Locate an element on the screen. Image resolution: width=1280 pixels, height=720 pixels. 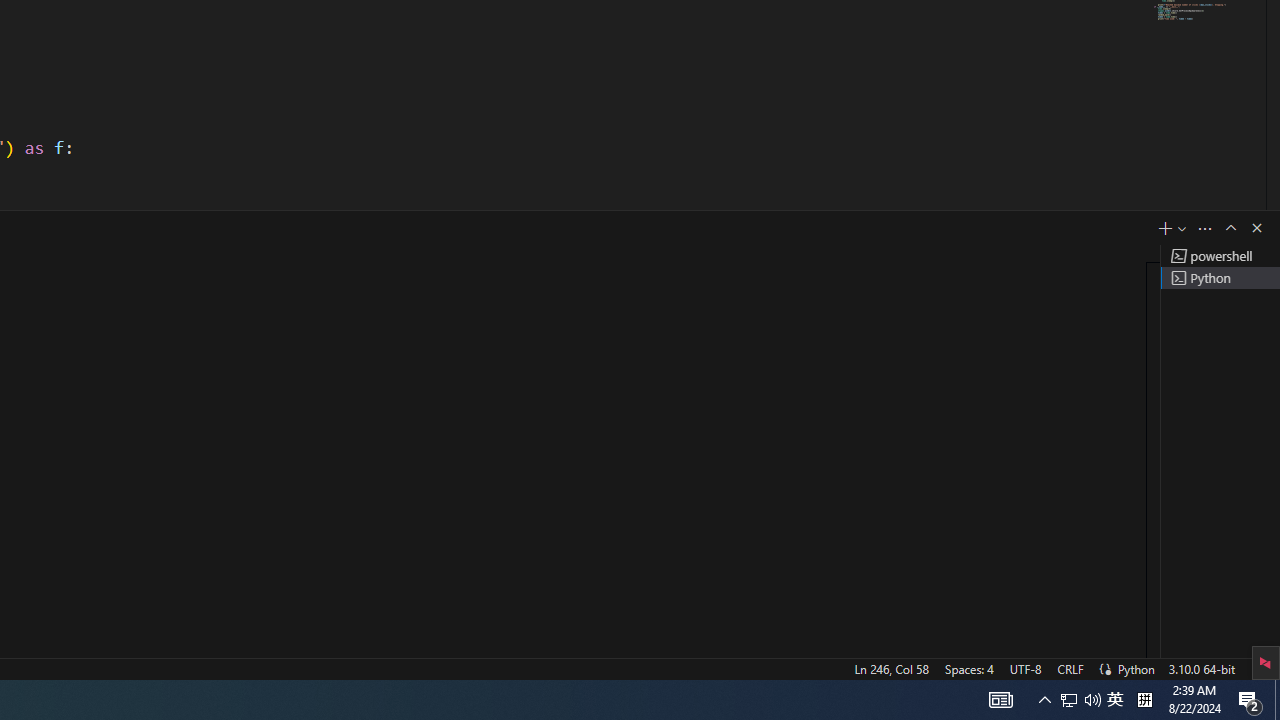
Maximize Panel Size is located at coordinates (1230, 228).